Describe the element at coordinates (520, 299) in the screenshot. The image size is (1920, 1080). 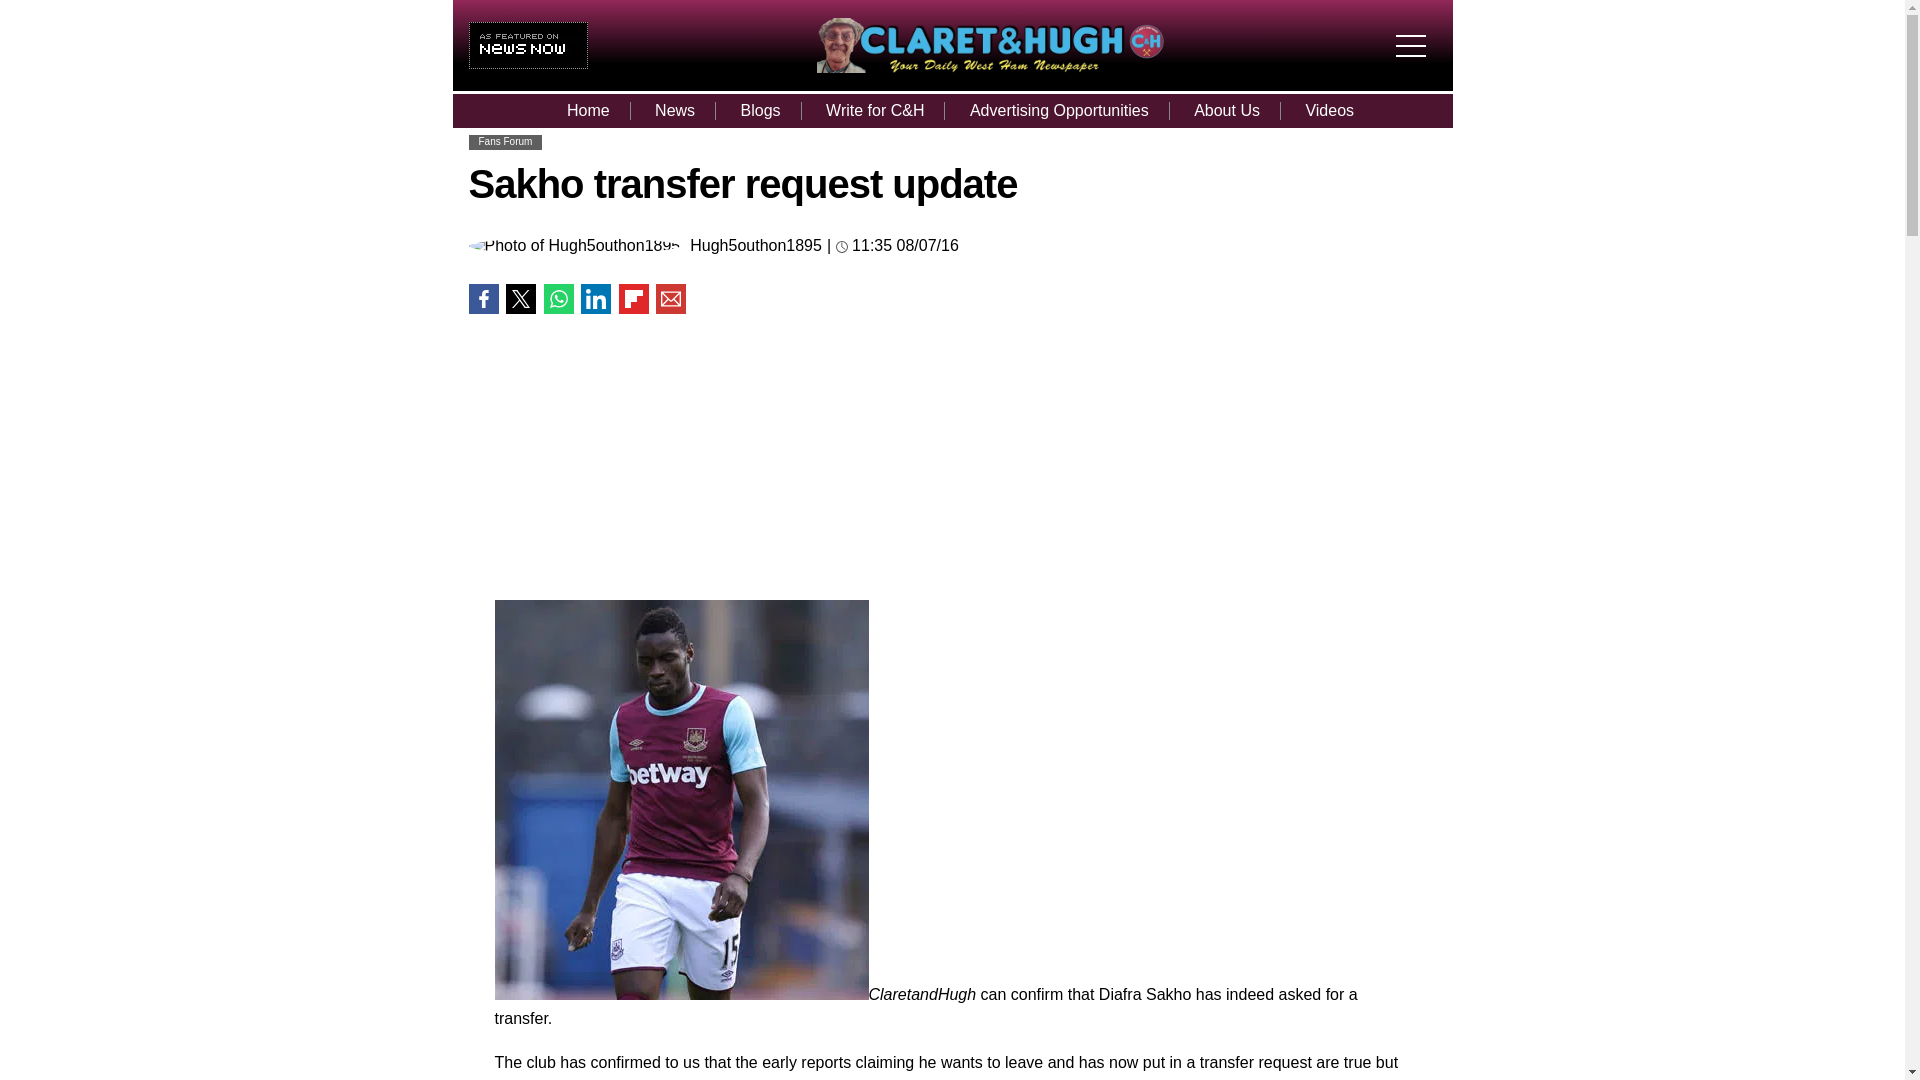
I see `share on Twitter` at that location.